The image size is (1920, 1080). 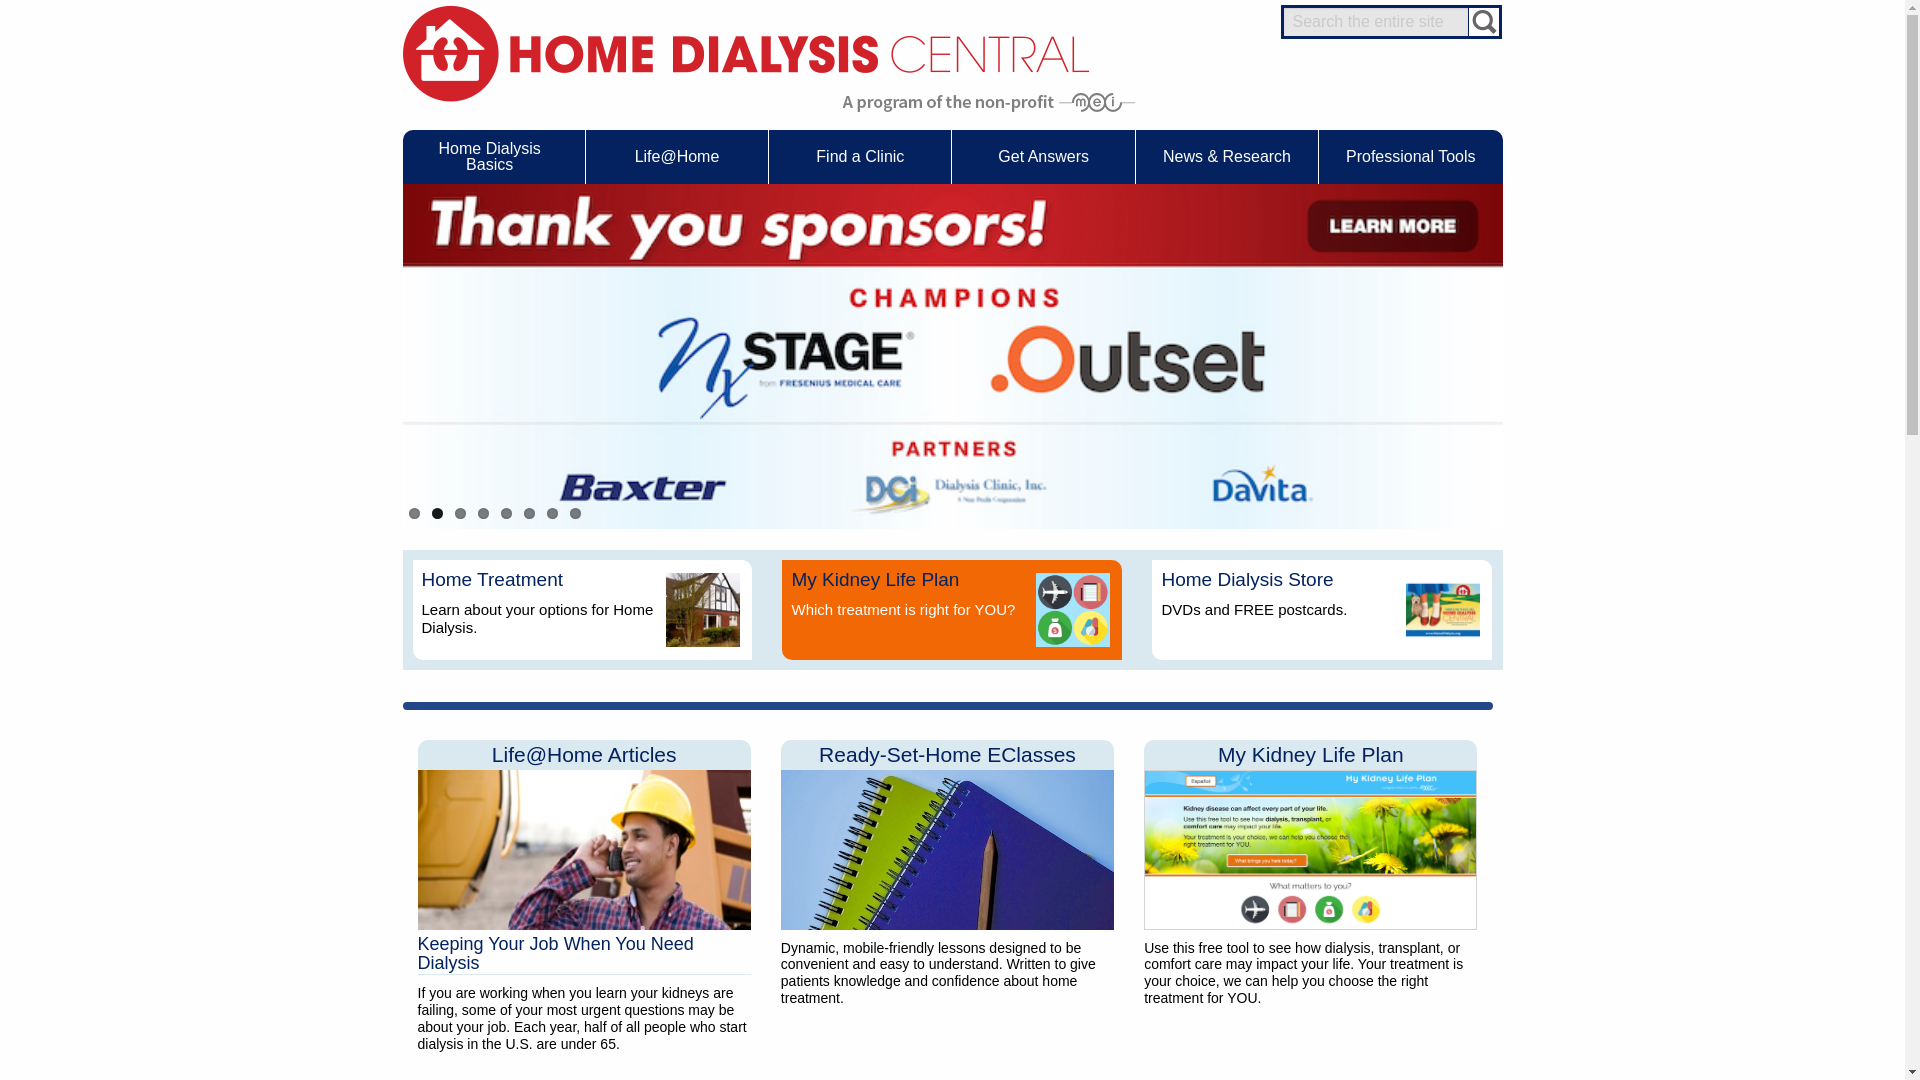 What do you see at coordinates (1484, 22) in the screenshot?
I see `Search` at bounding box center [1484, 22].